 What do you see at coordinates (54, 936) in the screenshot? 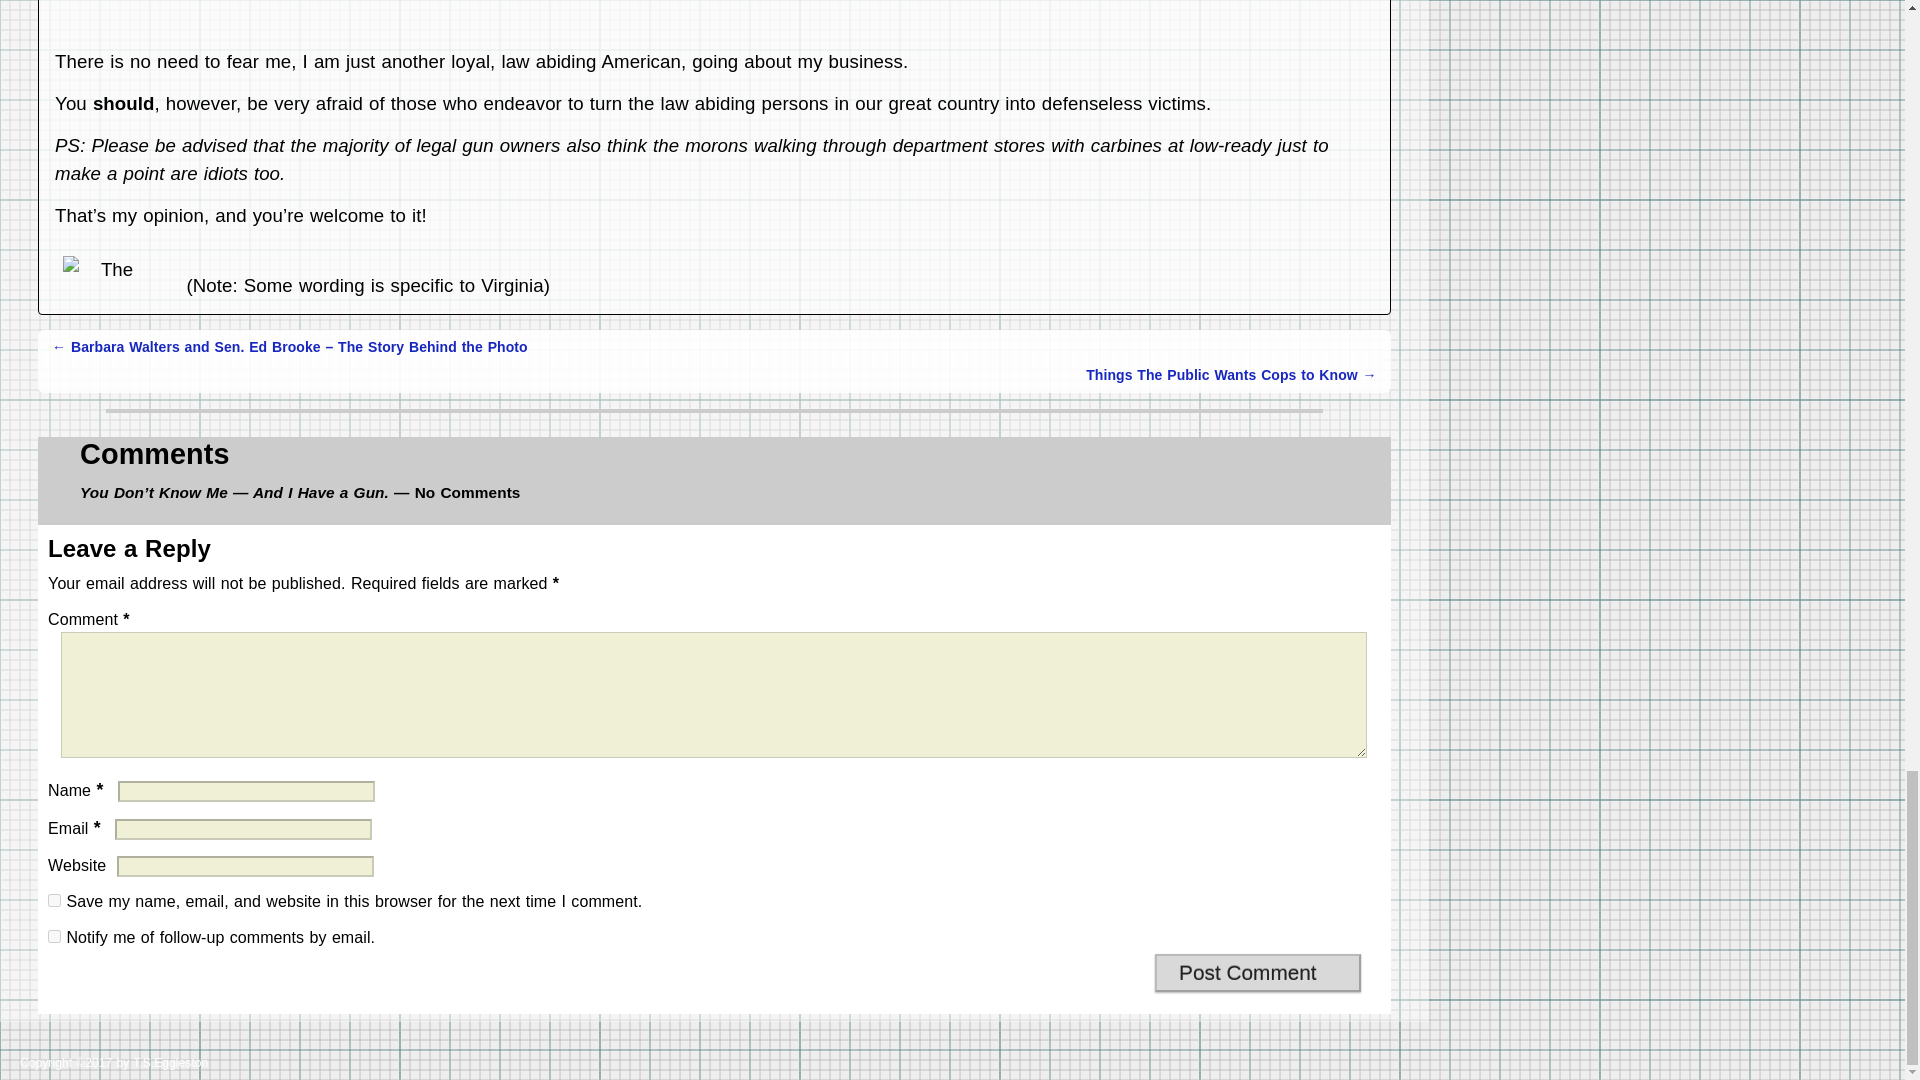
I see `subscribe` at bounding box center [54, 936].